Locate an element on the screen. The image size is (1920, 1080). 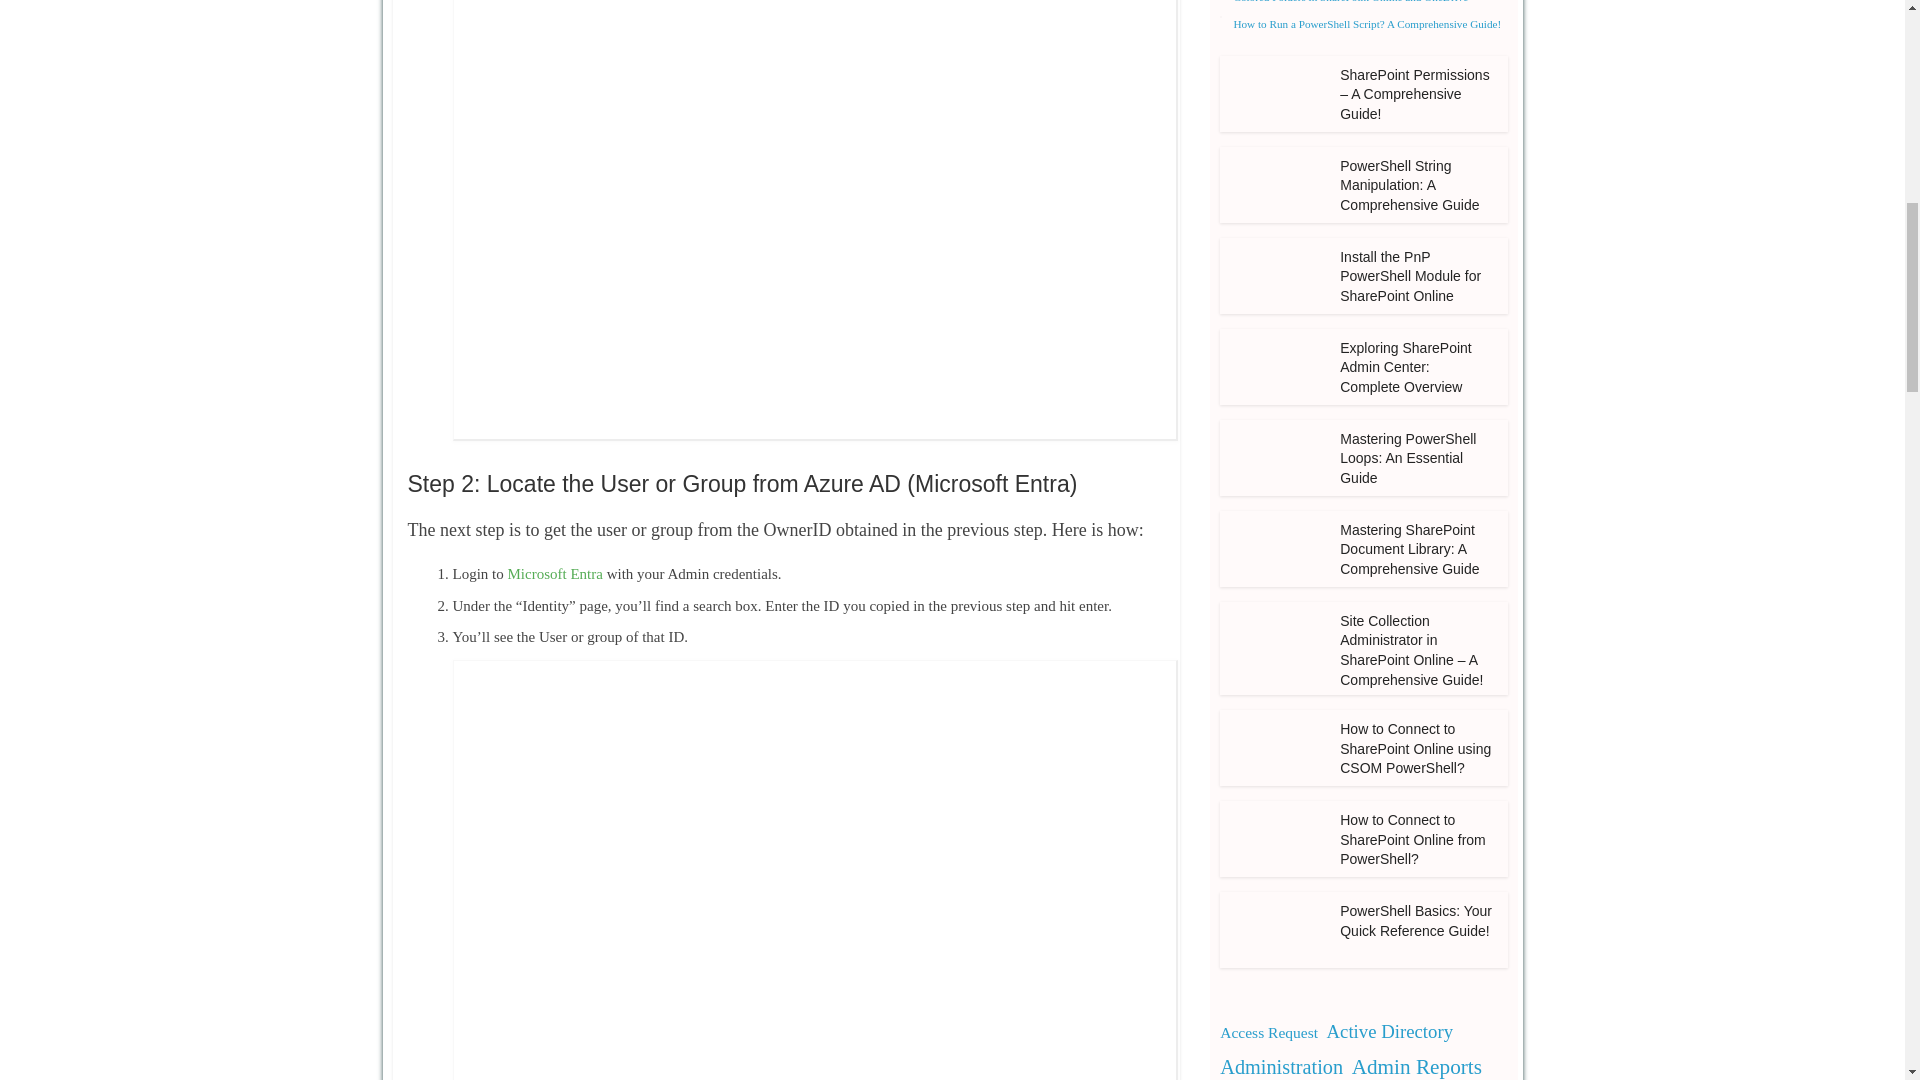
Mastering SharePoint Document Library: A Comprehensive Guide is located at coordinates (1409, 548).